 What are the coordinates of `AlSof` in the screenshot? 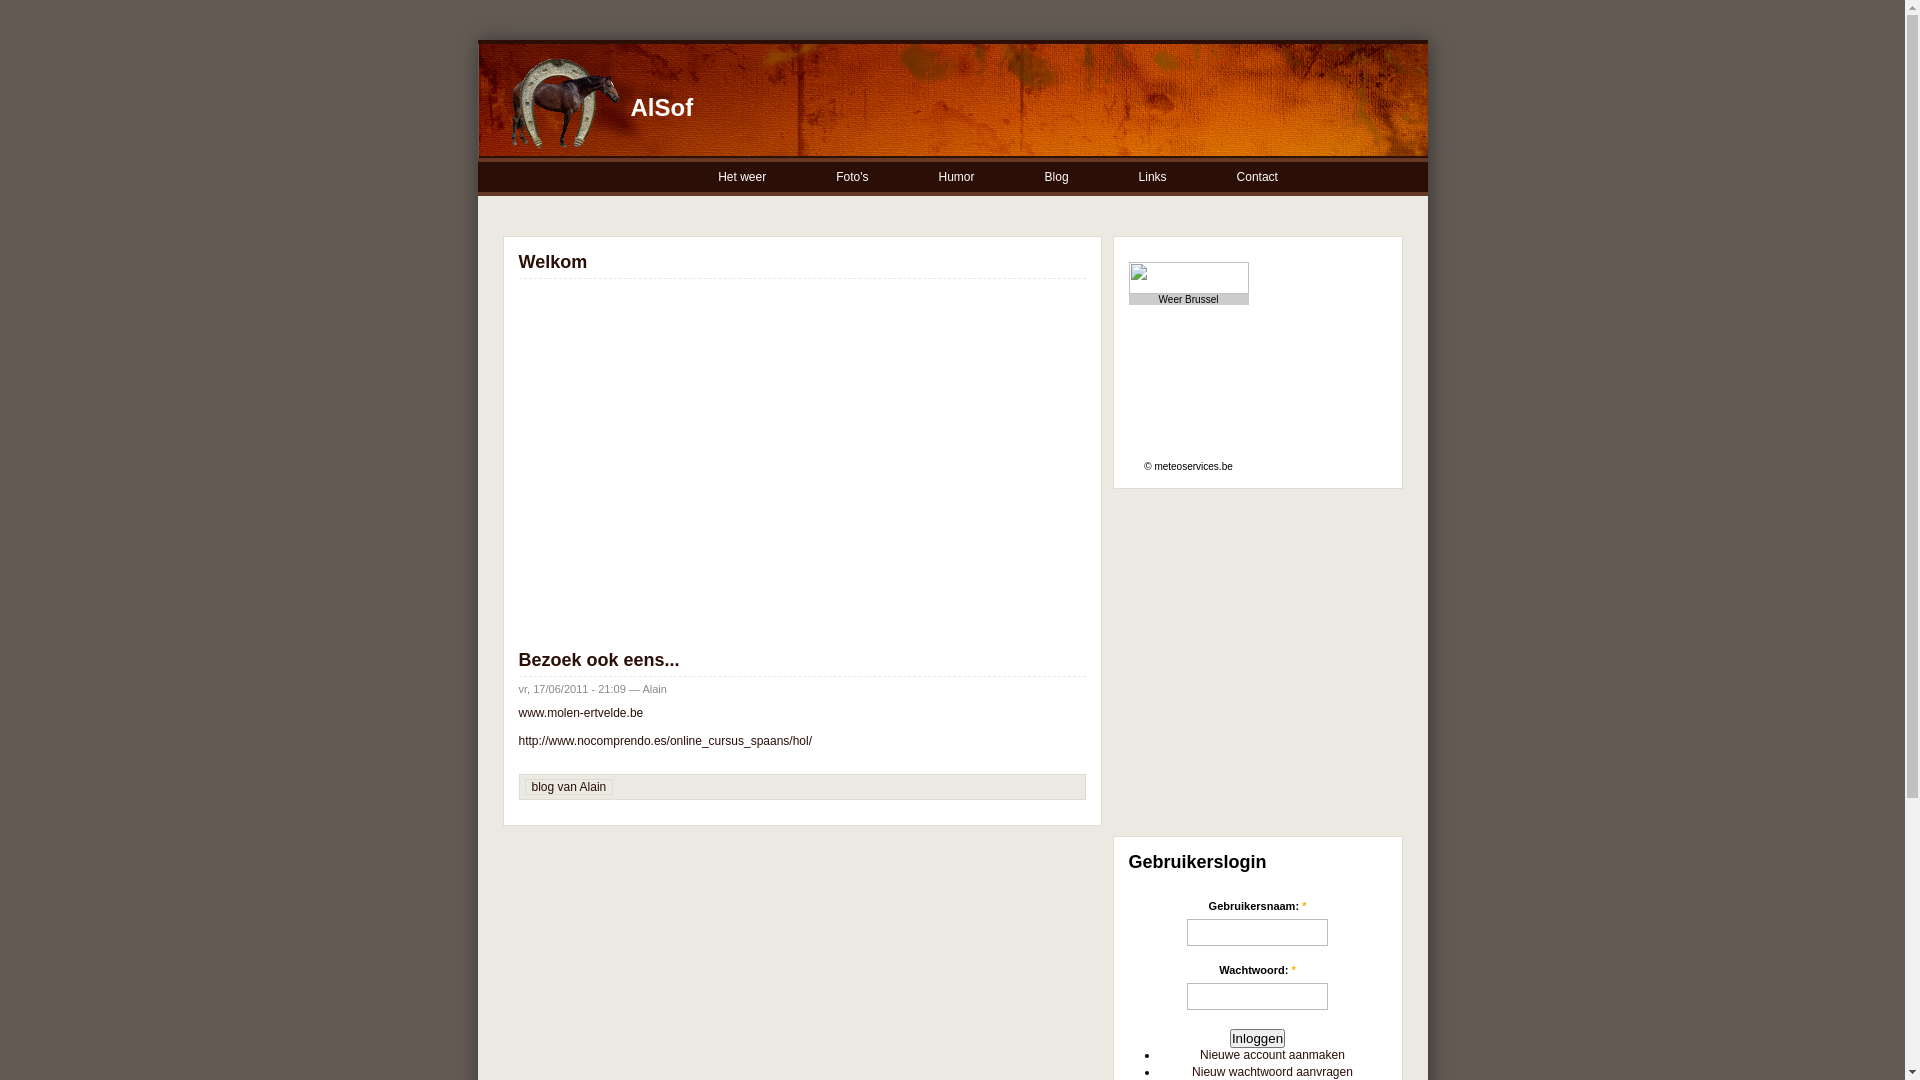 It's located at (662, 108).